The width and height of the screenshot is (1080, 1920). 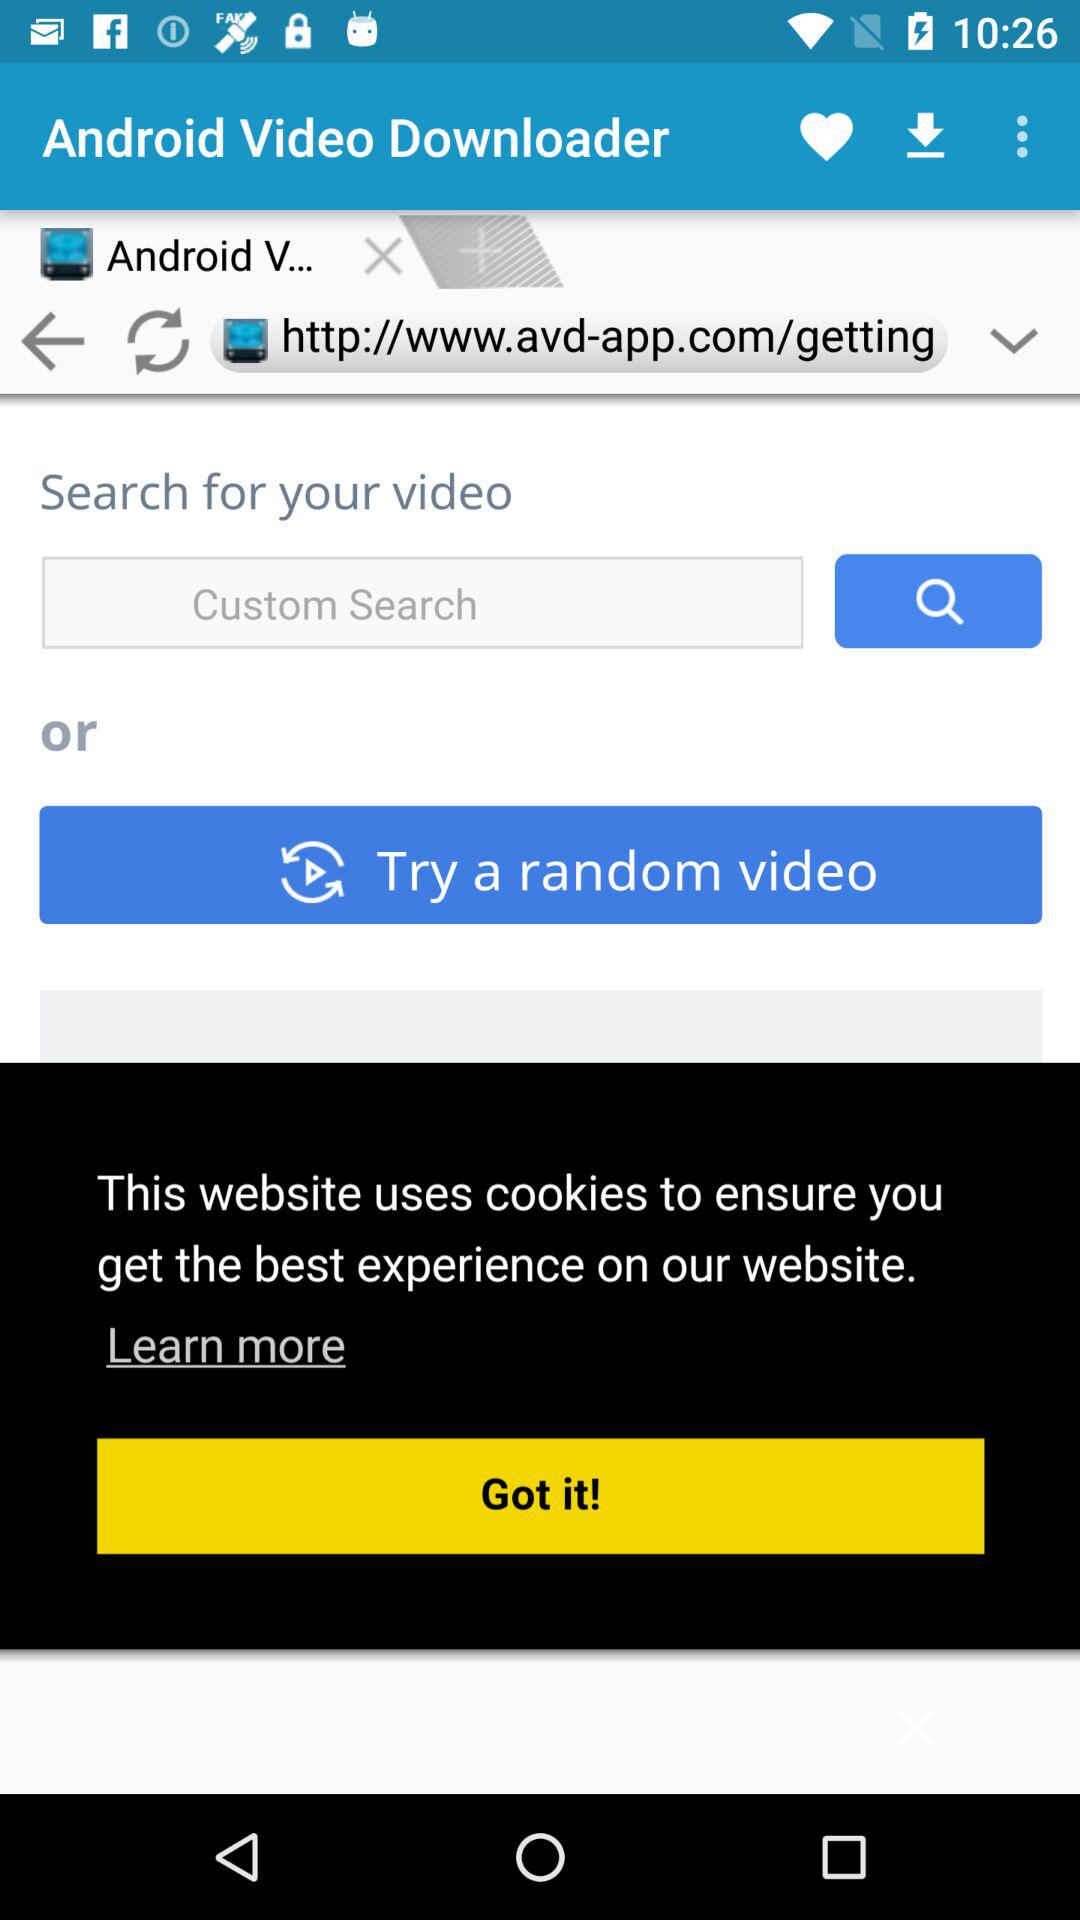 I want to click on click on , so click(x=480, y=252).